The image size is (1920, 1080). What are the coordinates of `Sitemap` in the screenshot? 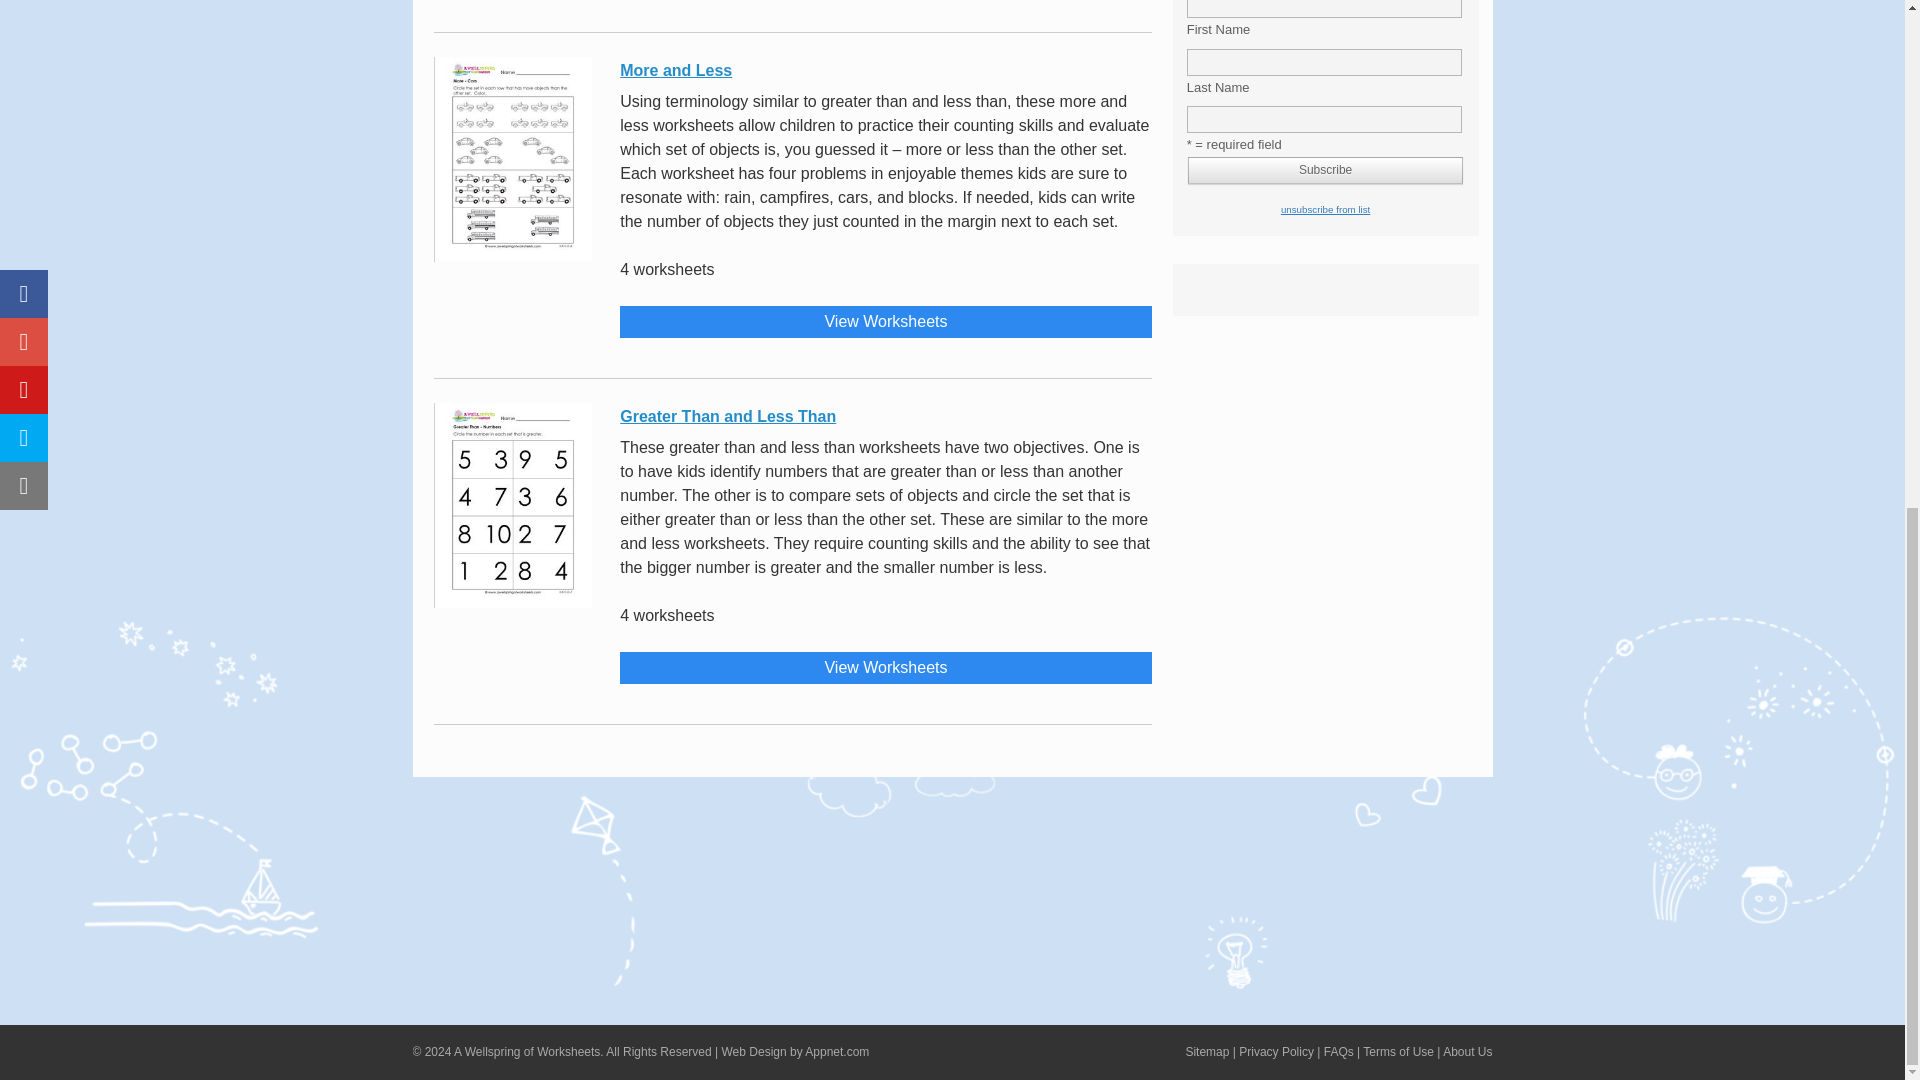 It's located at (1206, 1052).